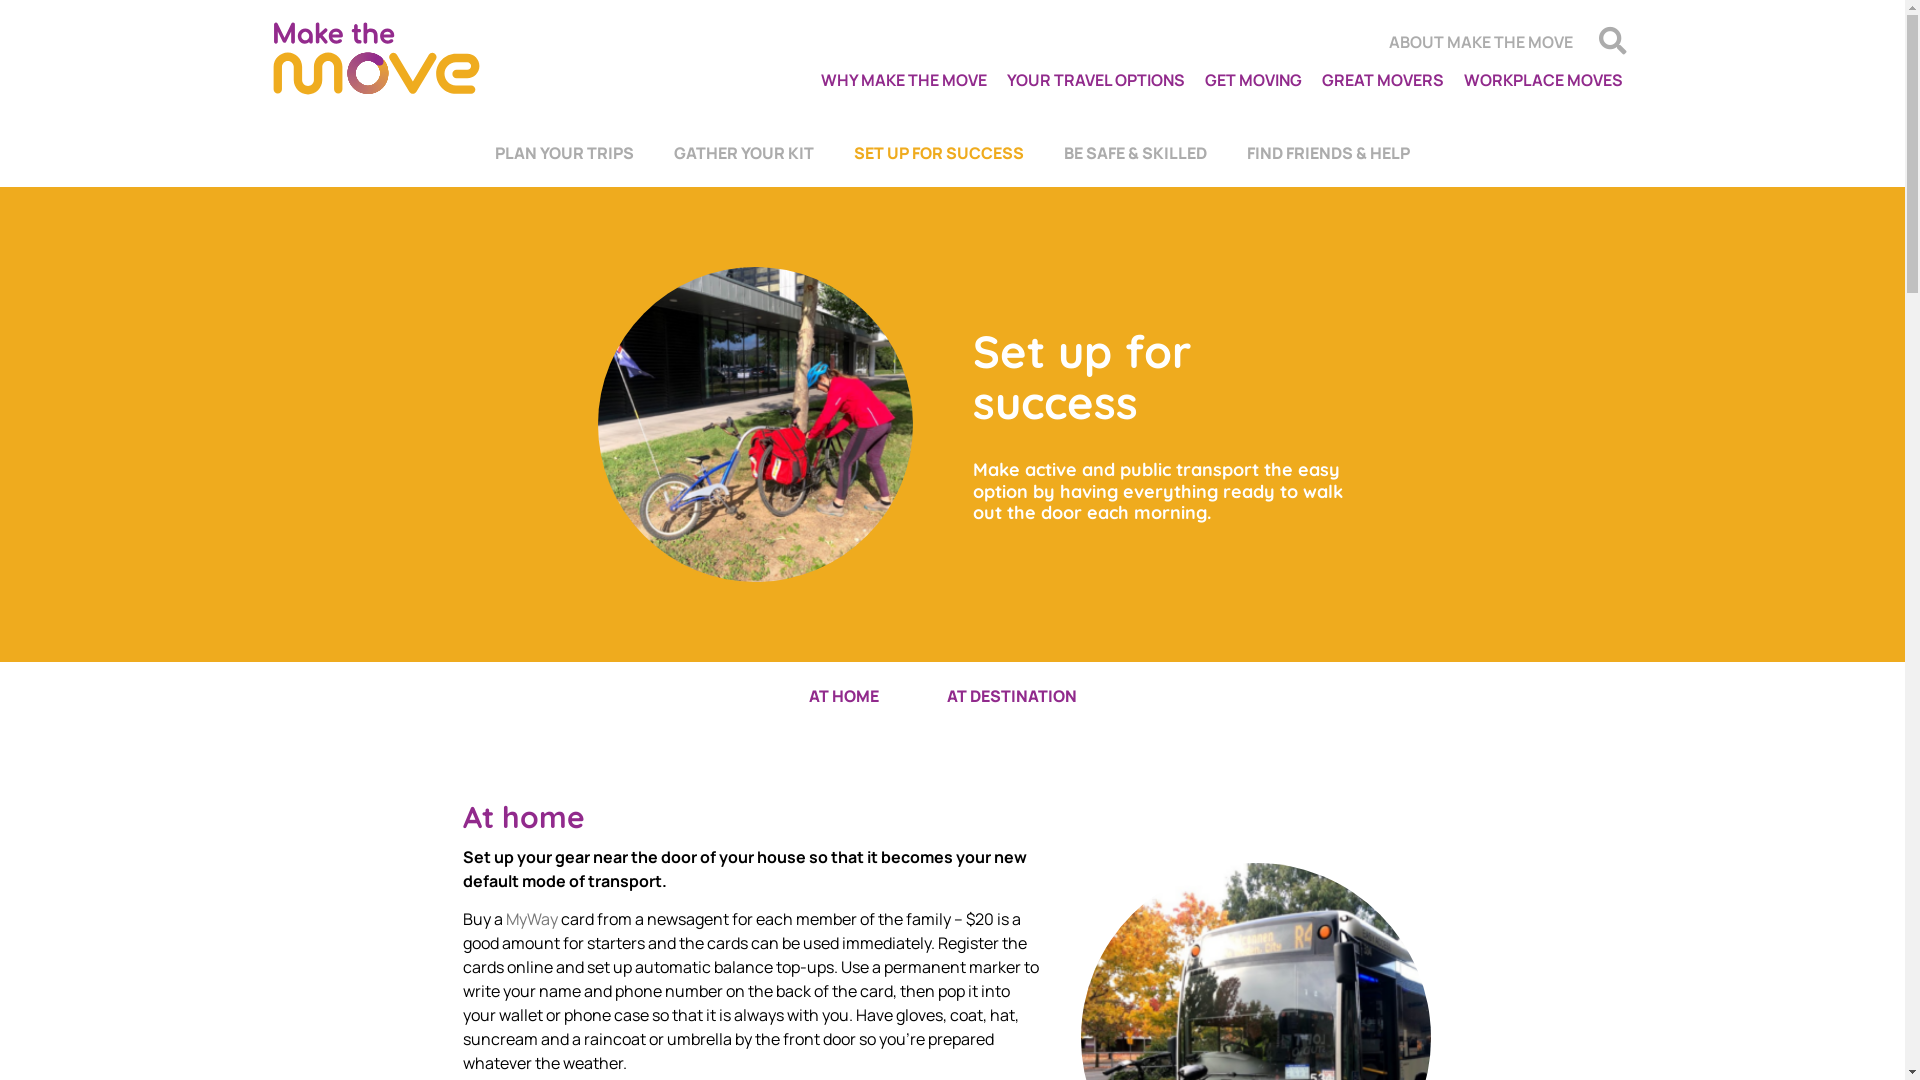 The image size is (1920, 1080). I want to click on BE SAFE & SKILLED, so click(1136, 153).